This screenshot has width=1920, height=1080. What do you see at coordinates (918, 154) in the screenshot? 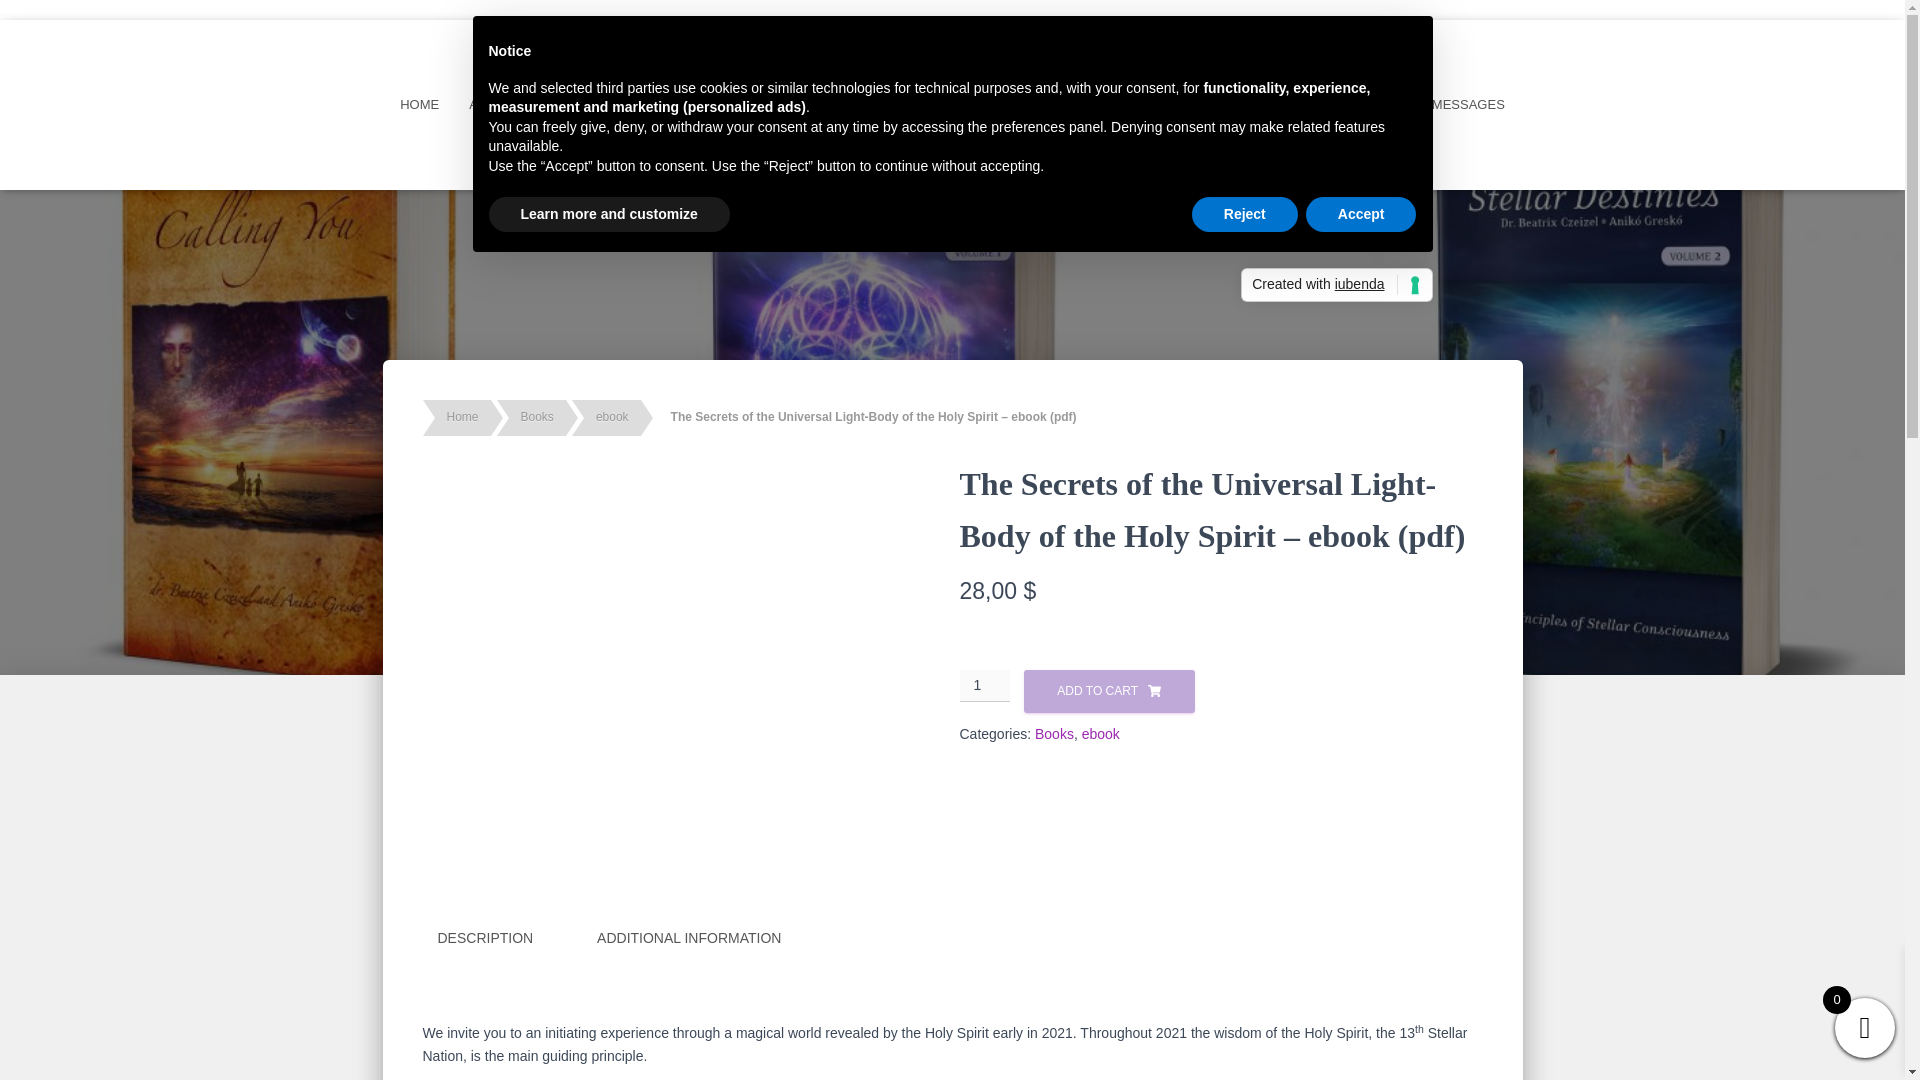
I see `BLOG` at bounding box center [918, 154].